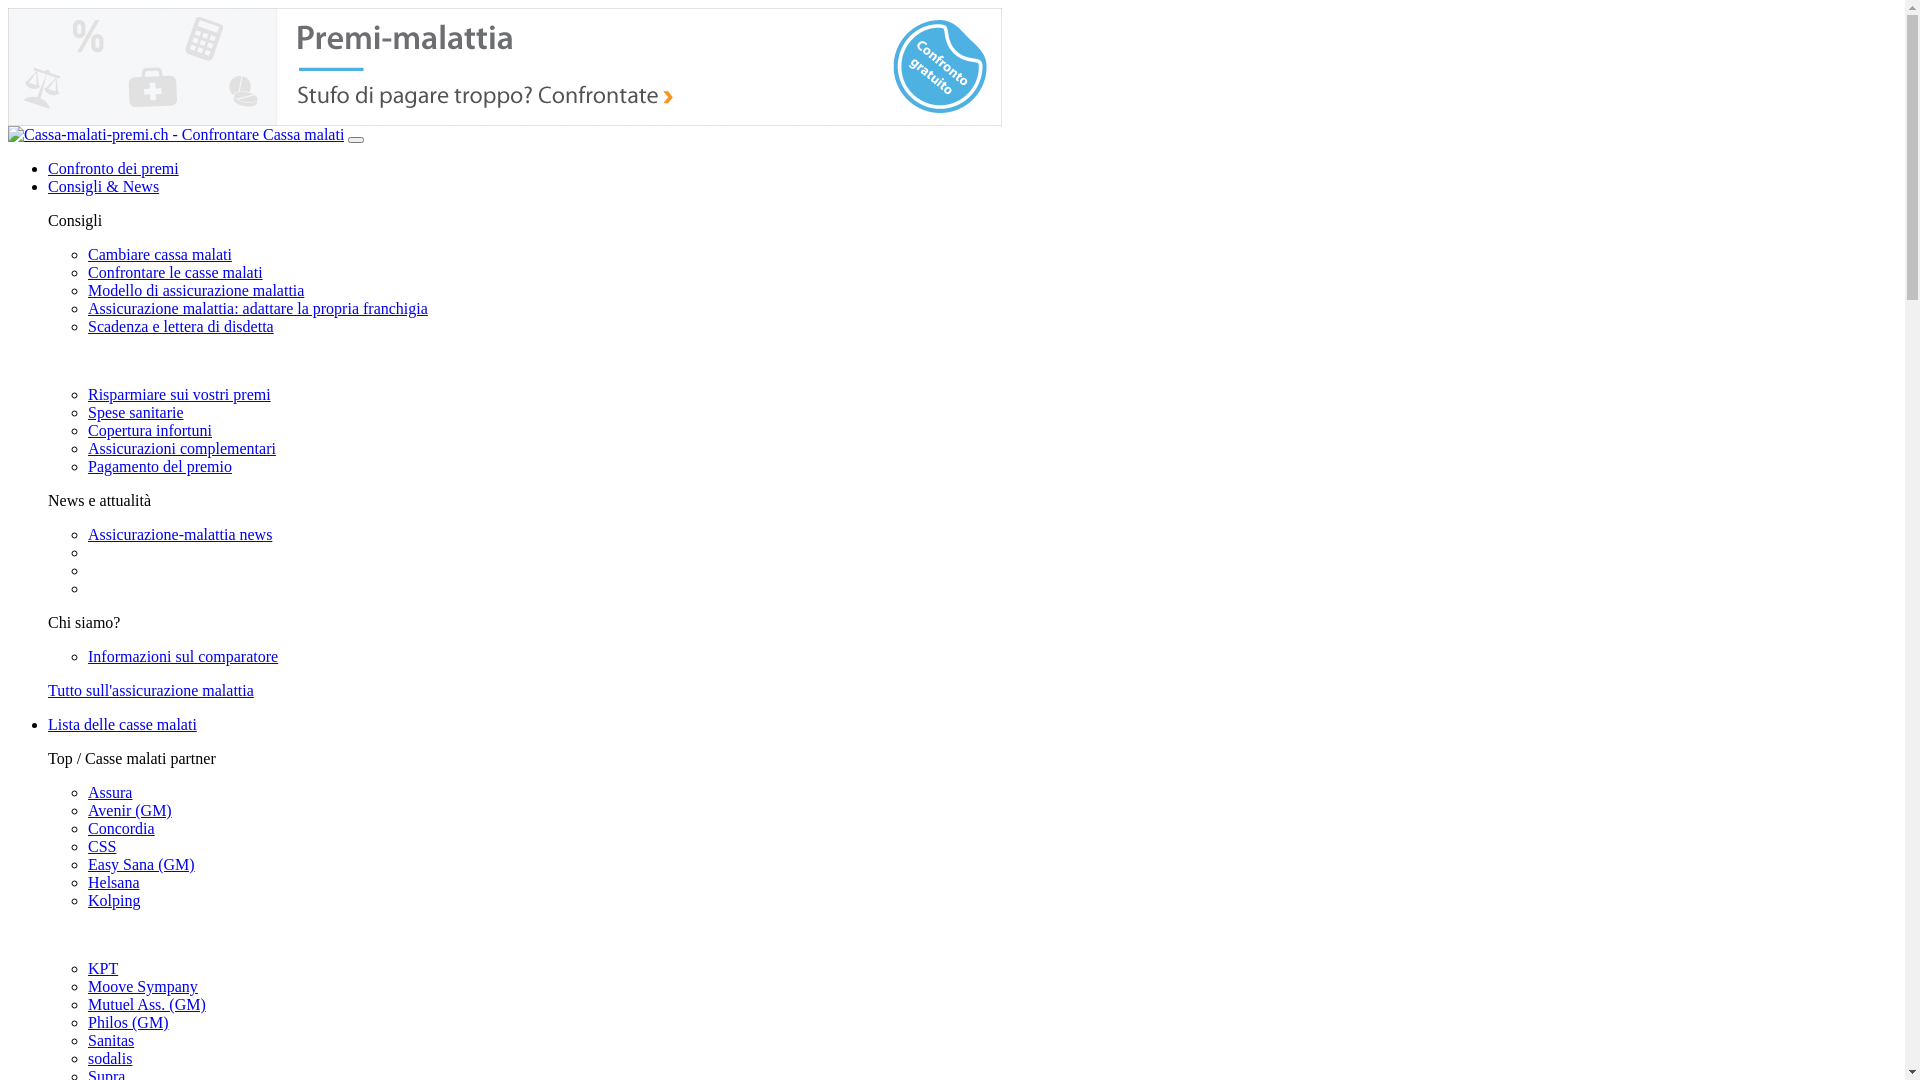 This screenshot has width=1920, height=1080. What do you see at coordinates (180, 534) in the screenshot?
I see `Assicurazione-malattia news` at bounding box center [180, 534].